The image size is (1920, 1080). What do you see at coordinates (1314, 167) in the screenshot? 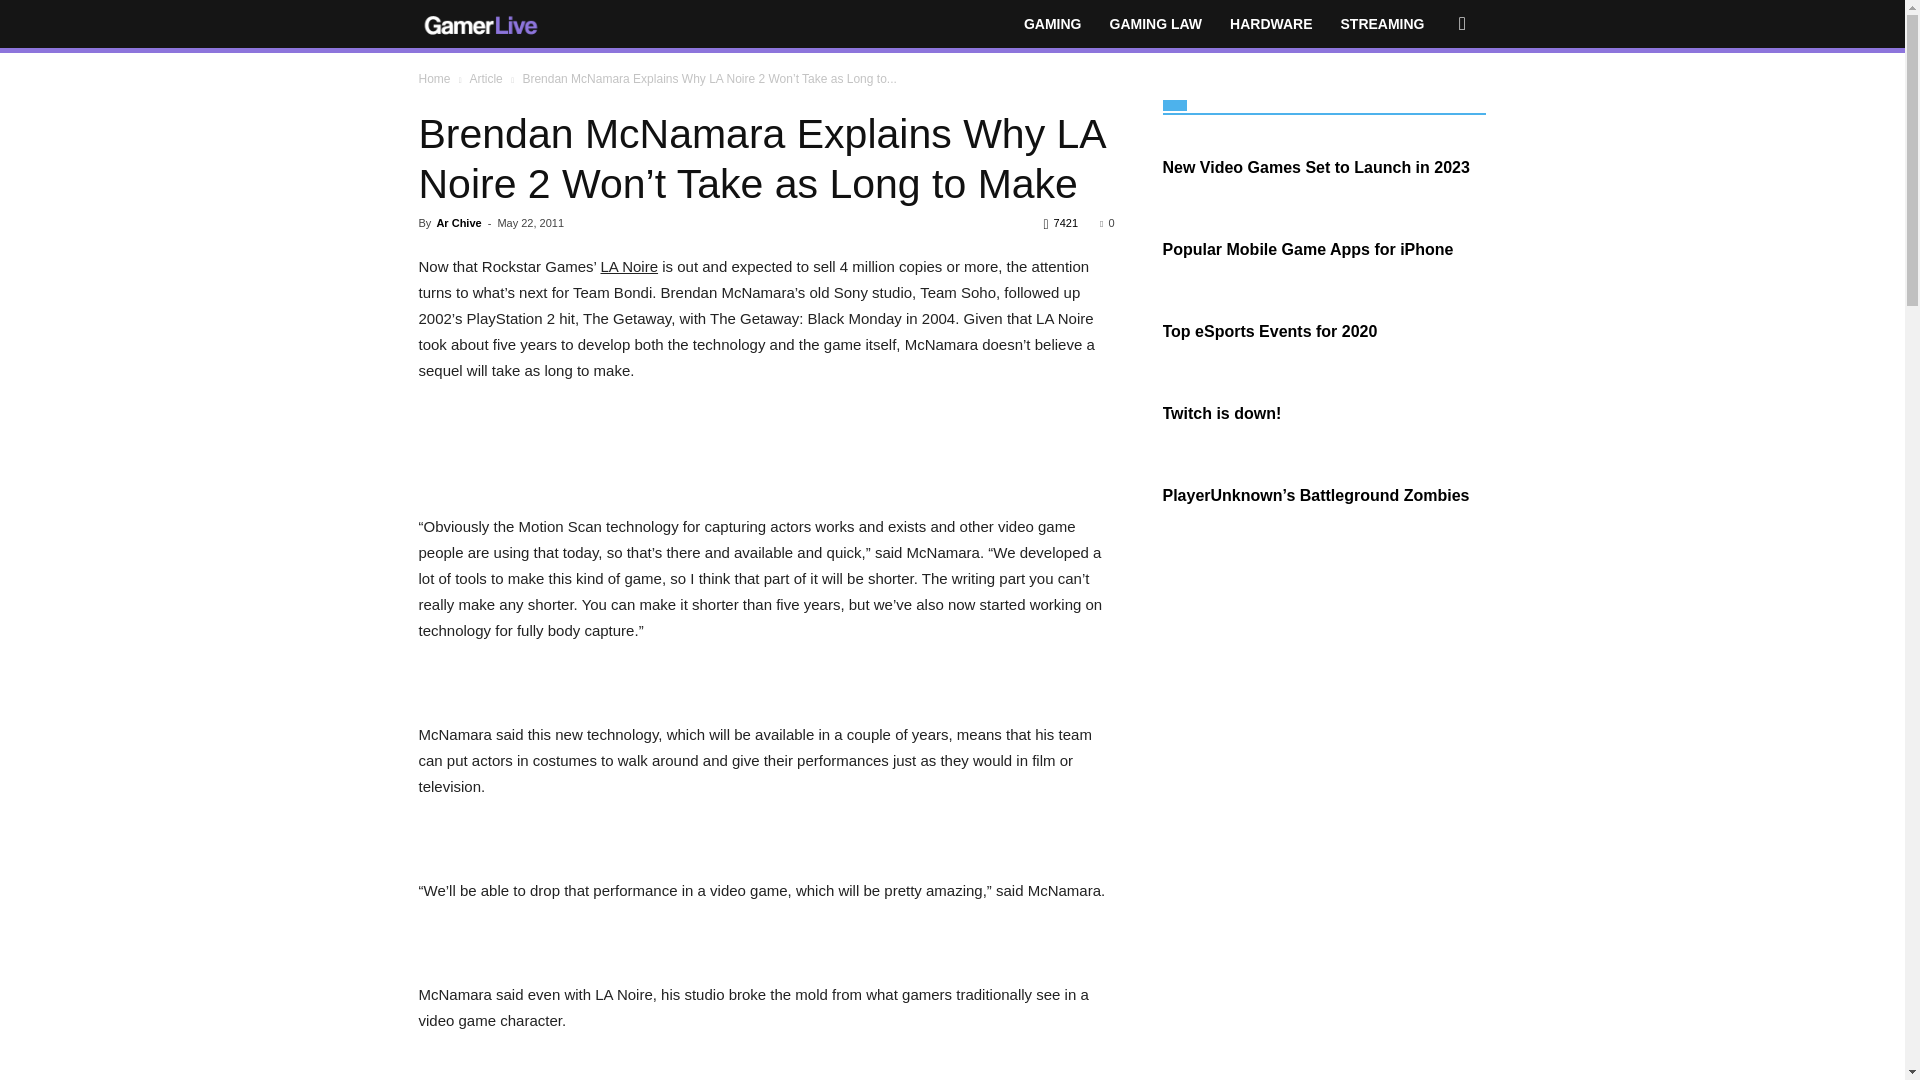
I see `Permanent link to New Video Games Set to Launch in 2023` at bounding box center [1314, 167].